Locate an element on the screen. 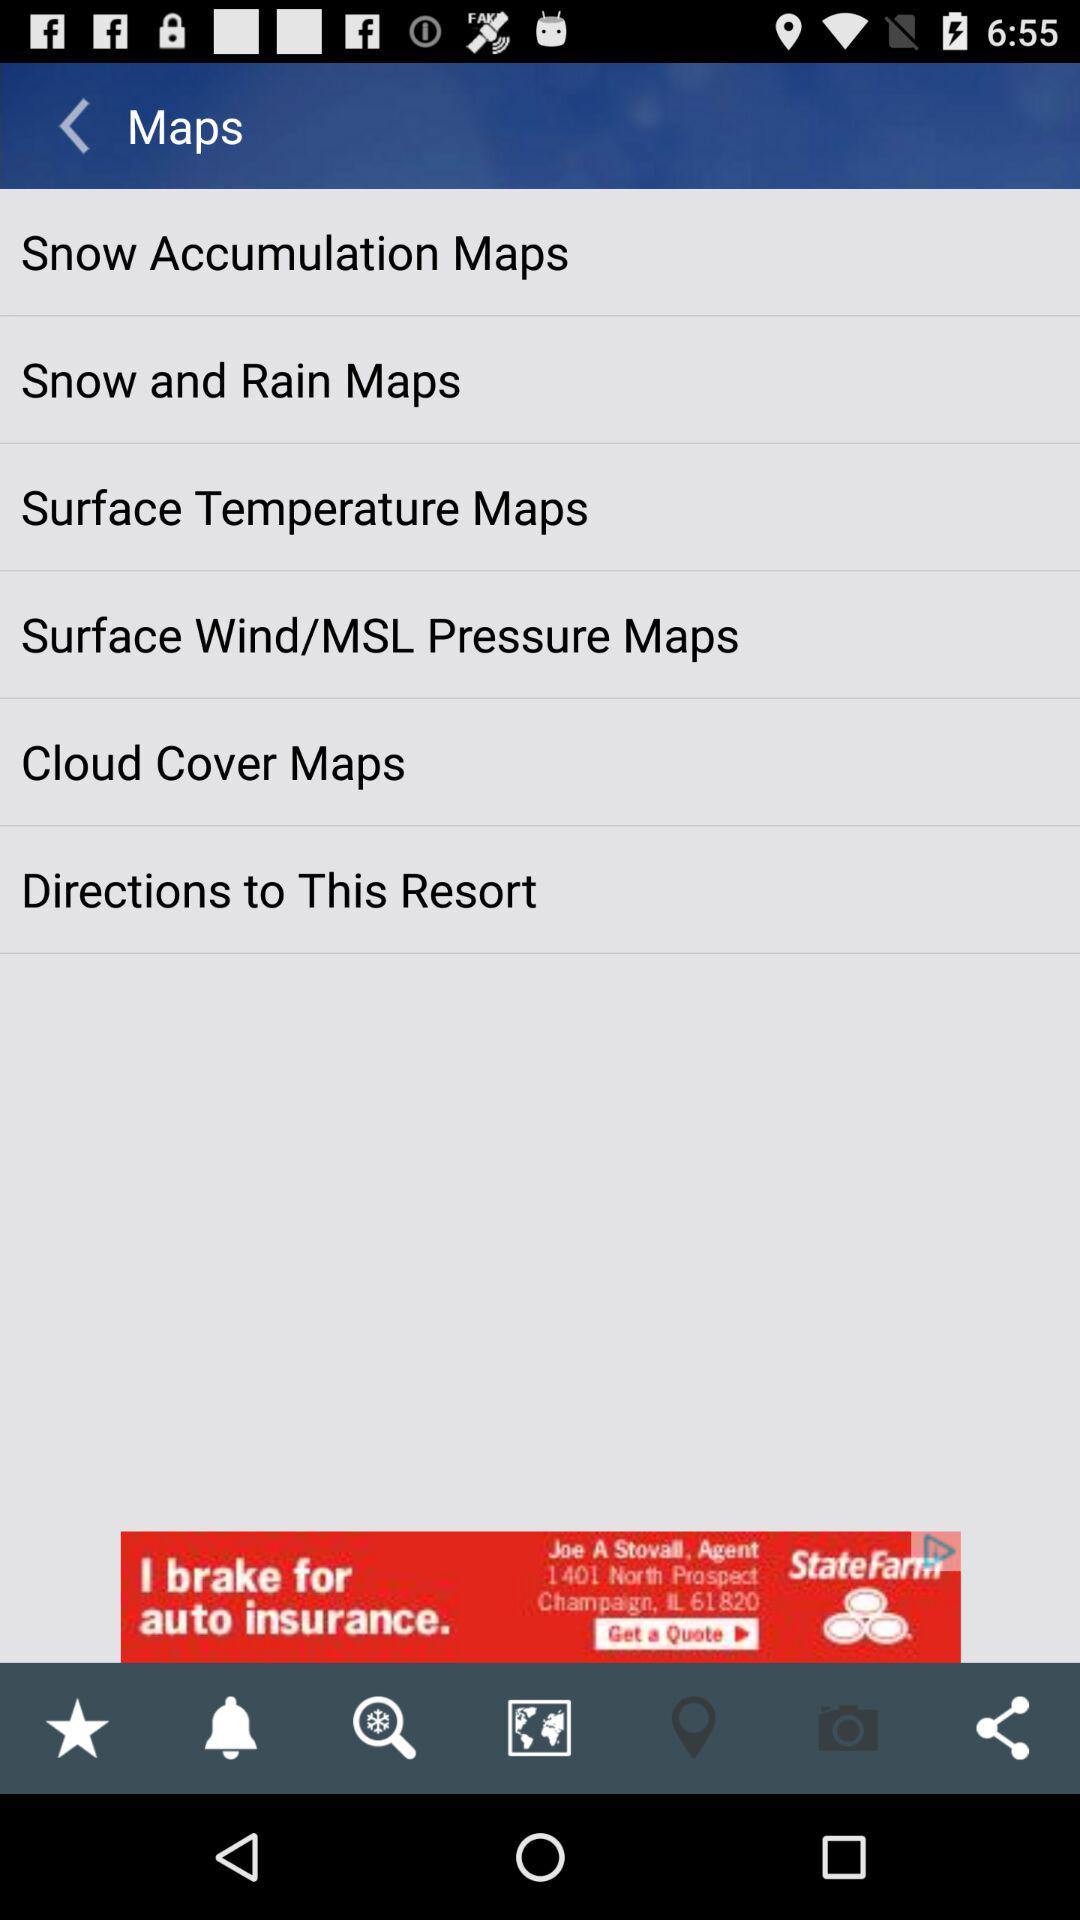  open advertisement is located at coordinates (540, 1596).